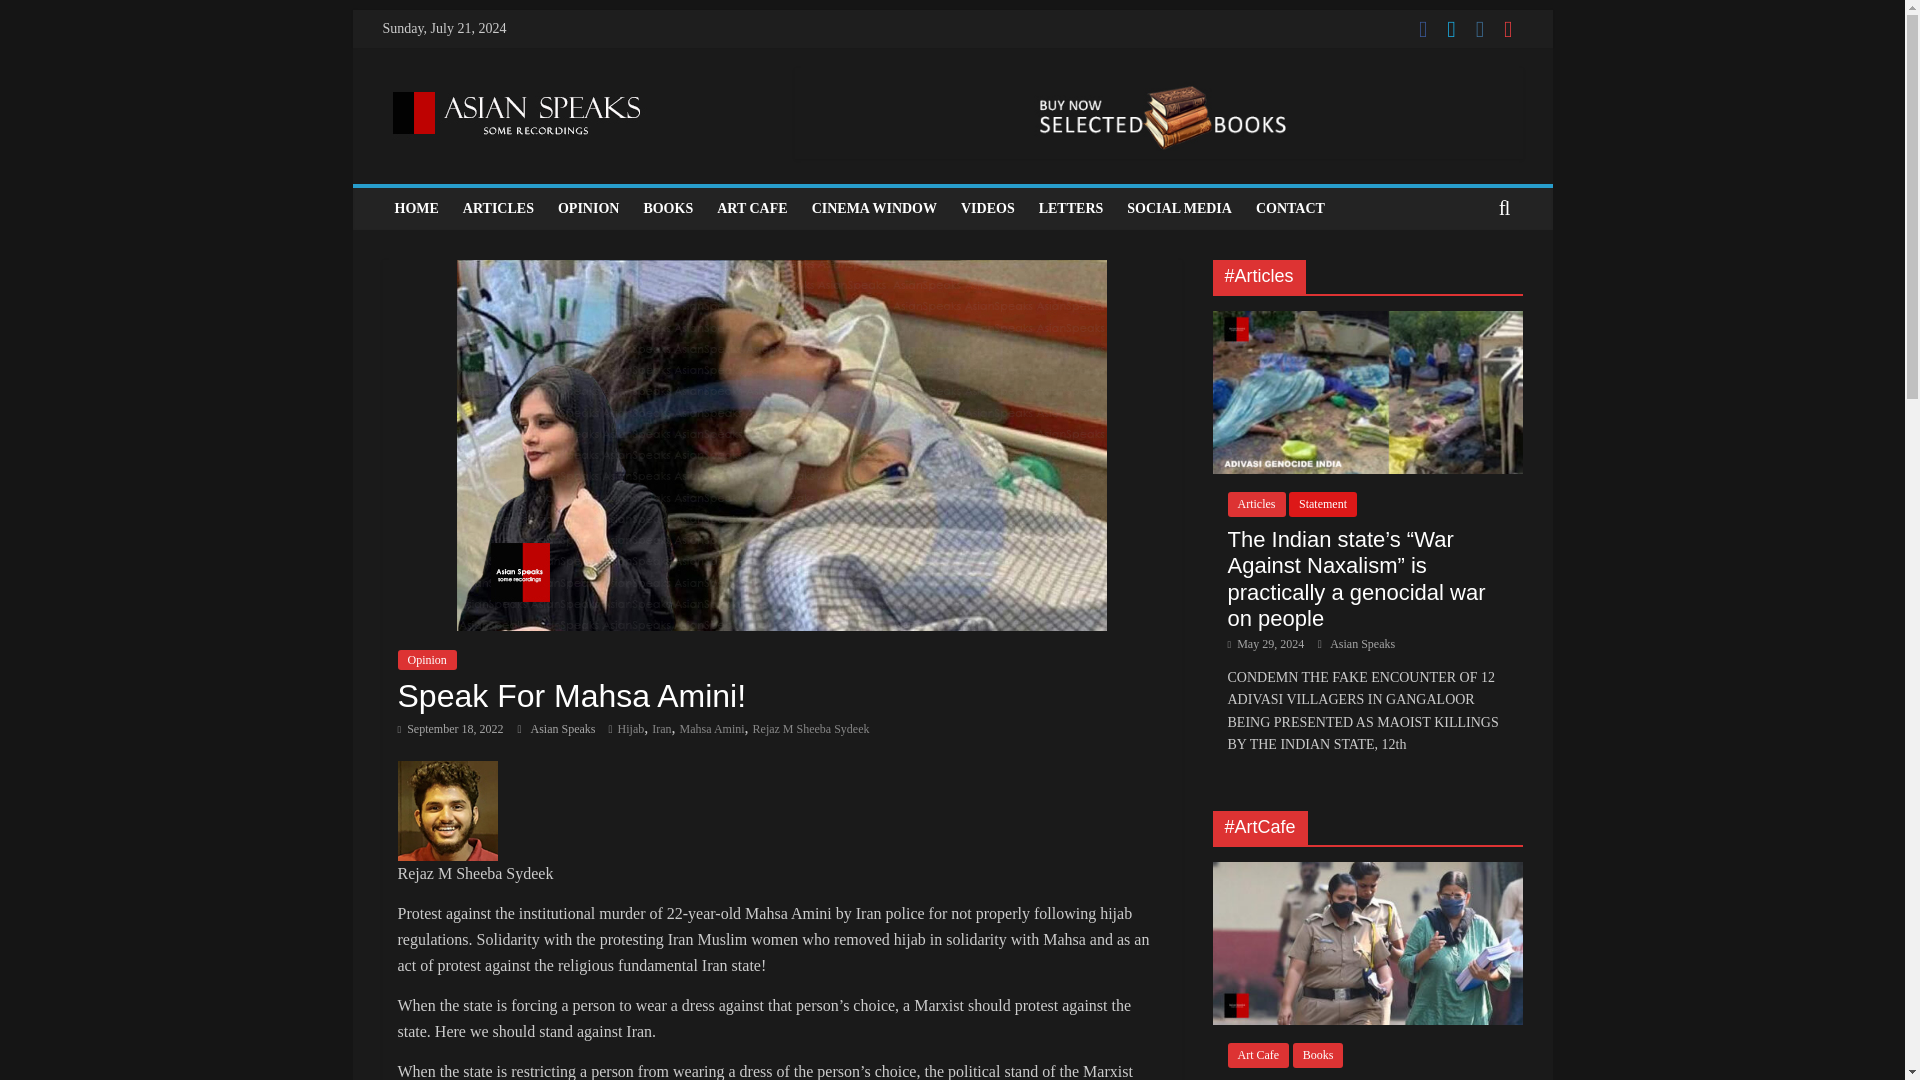 The image size is (1920, 1080). What do you see at coordinates (661, 728) in the screenshot?
I see `Iran` at bounding box center [661, 728].